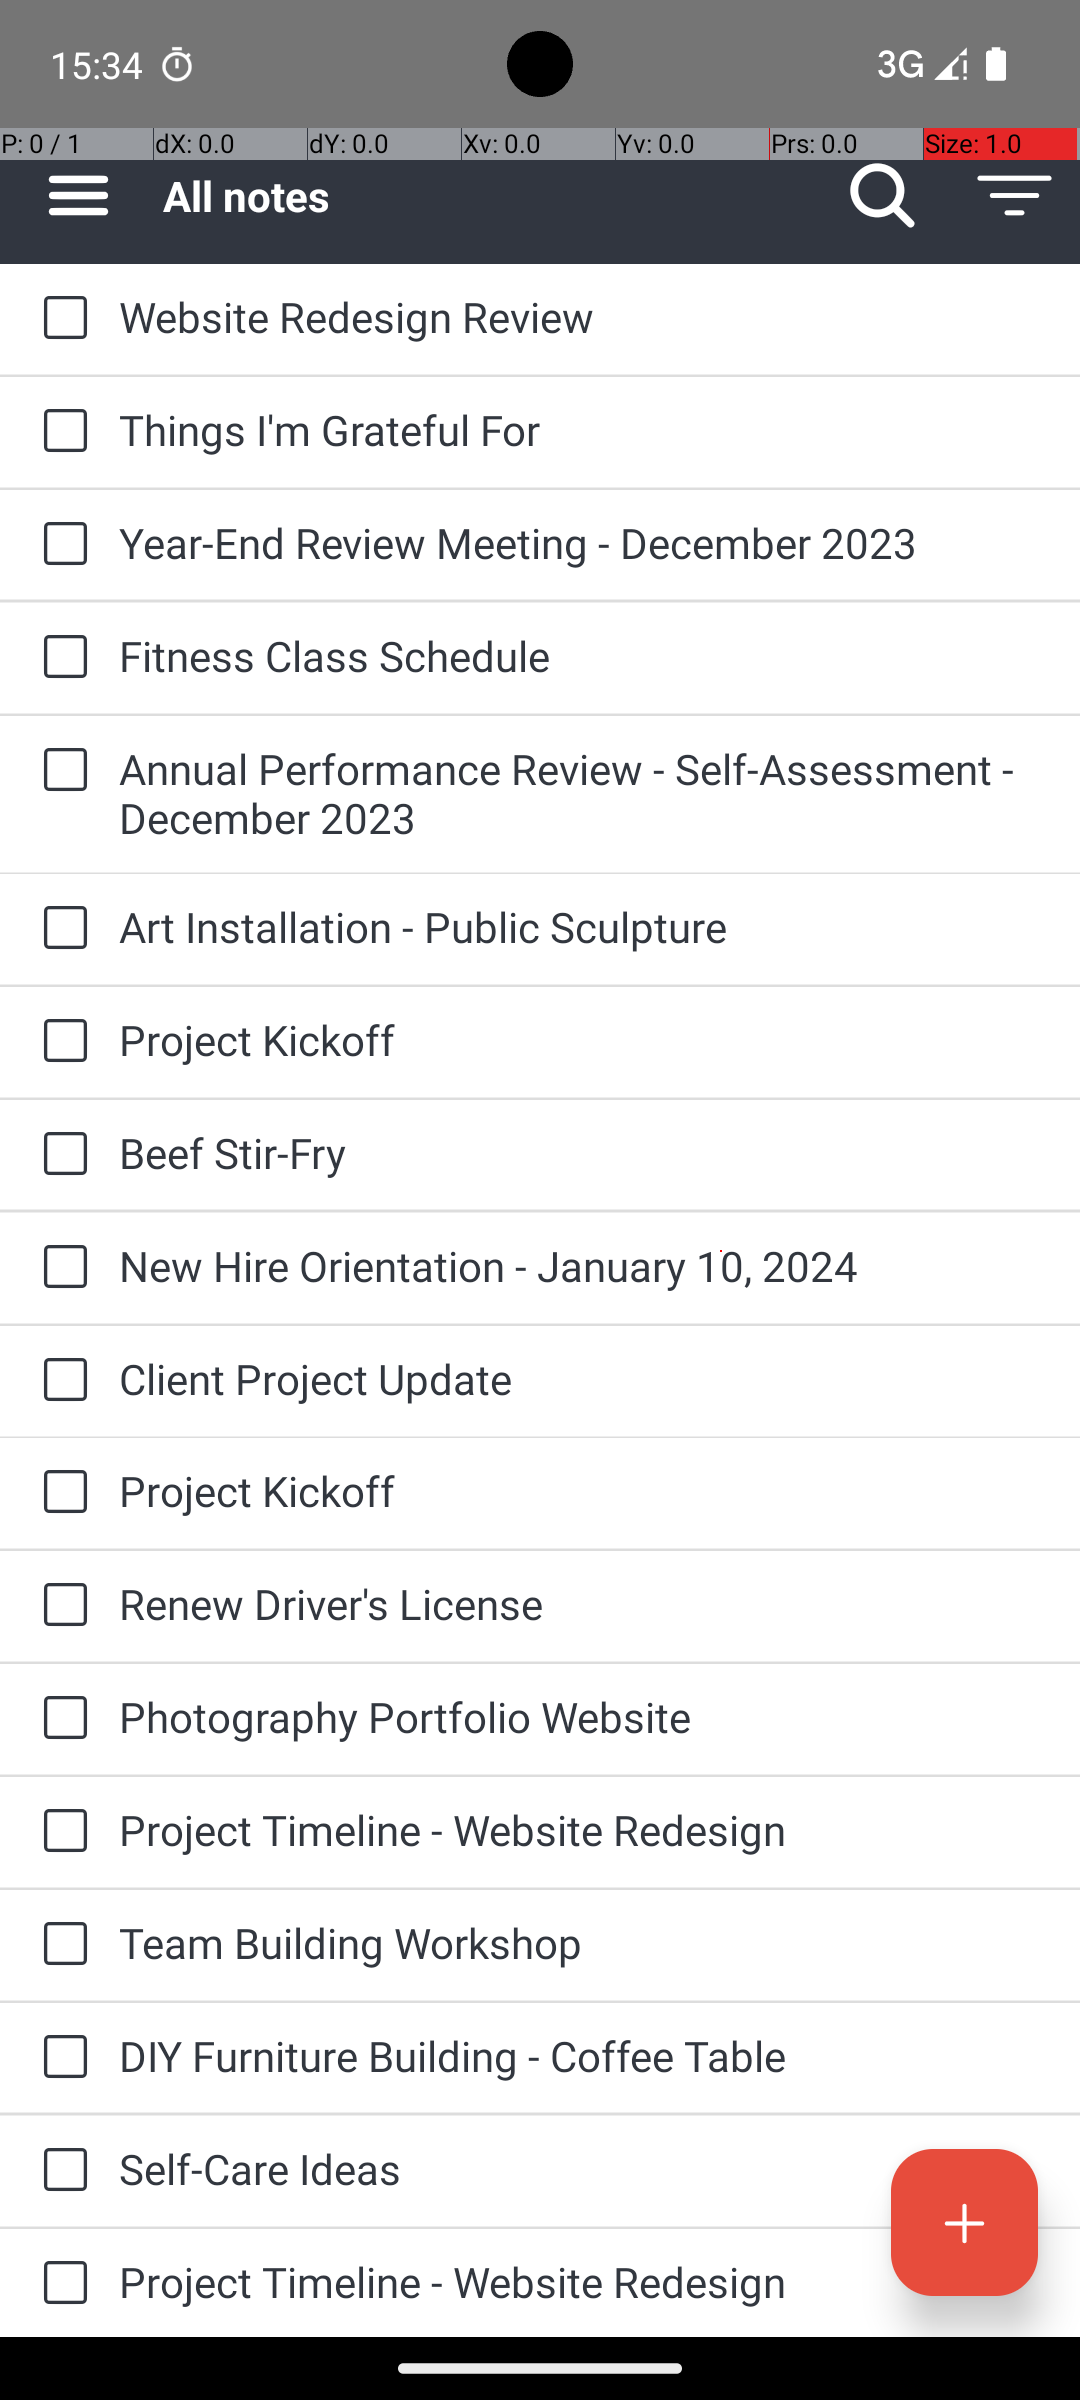 The height and width of the screenshot is (2400, 1080). I want to click on to-do: Project Kickoff, so click(60, 1042).